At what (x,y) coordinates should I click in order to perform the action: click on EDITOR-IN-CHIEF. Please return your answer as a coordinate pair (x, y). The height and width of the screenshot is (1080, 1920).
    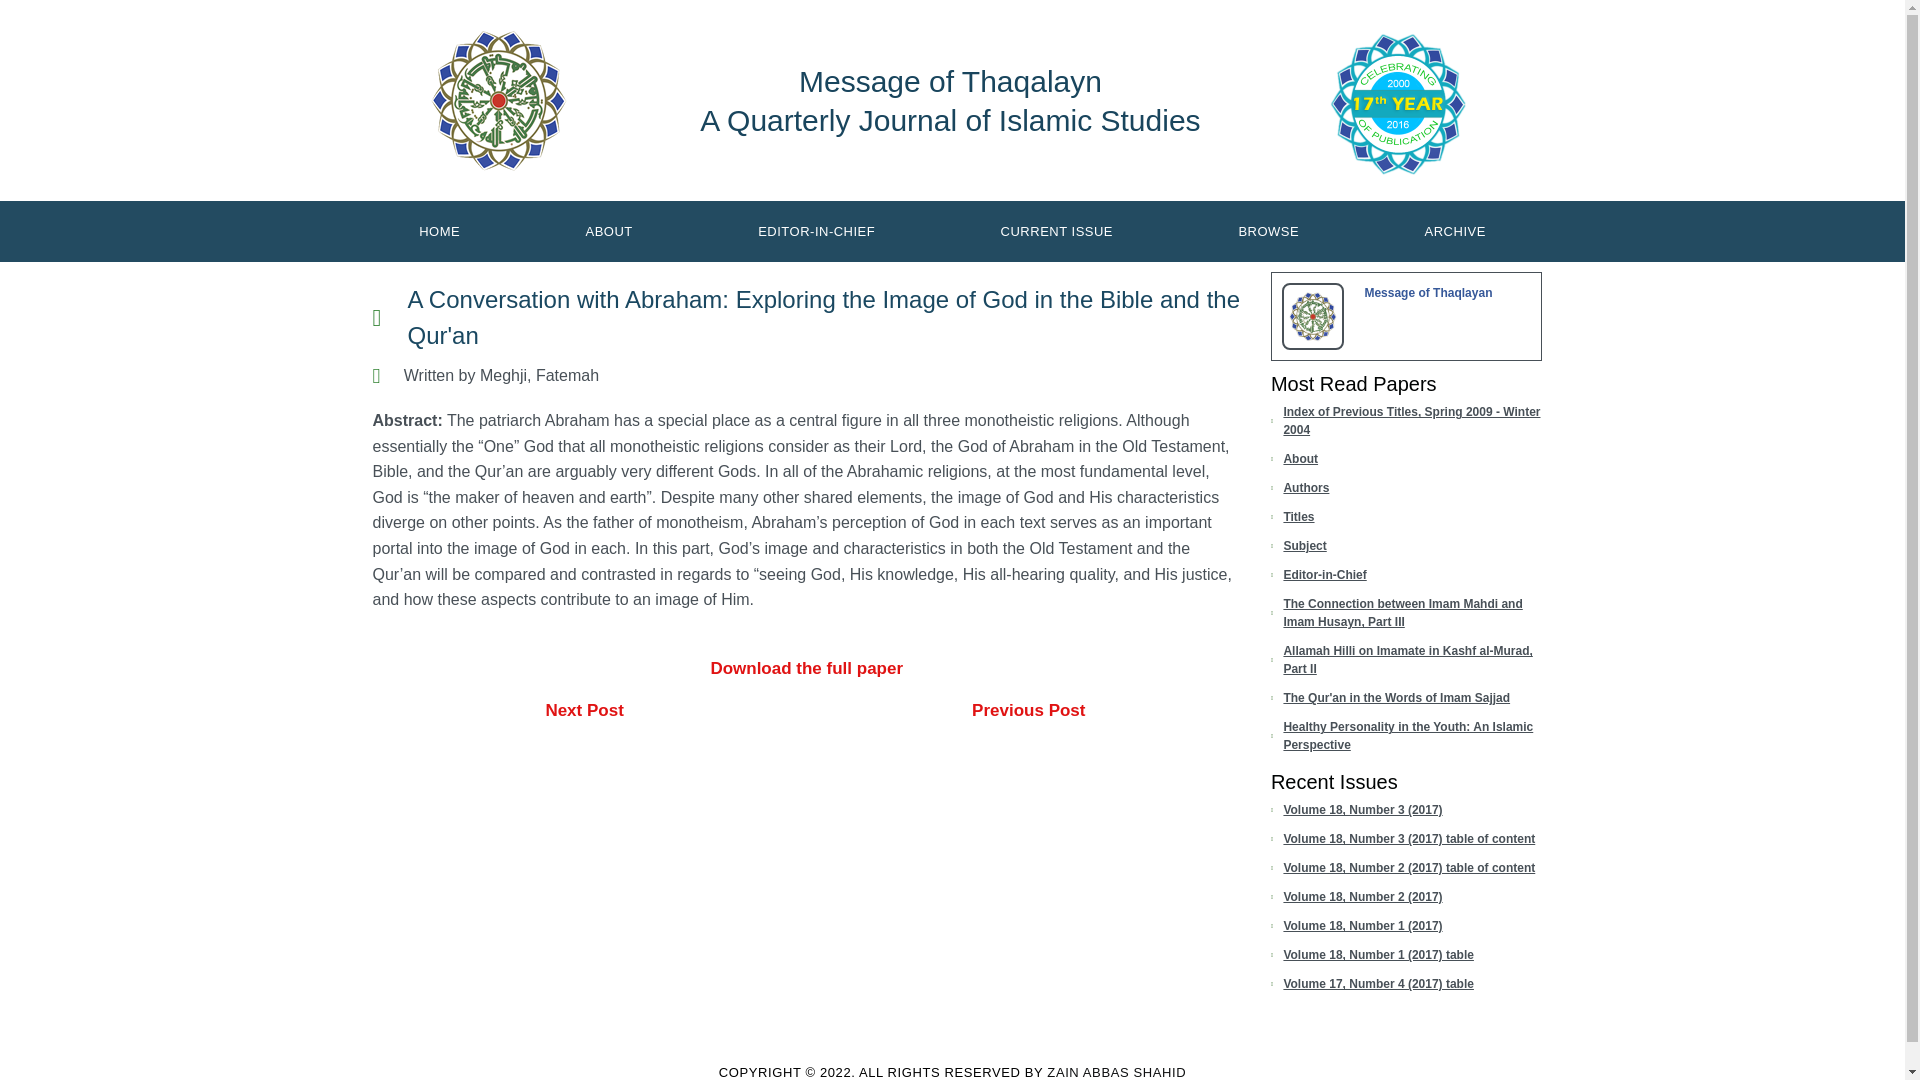
    Looking at the image, I should click on (816, 230).